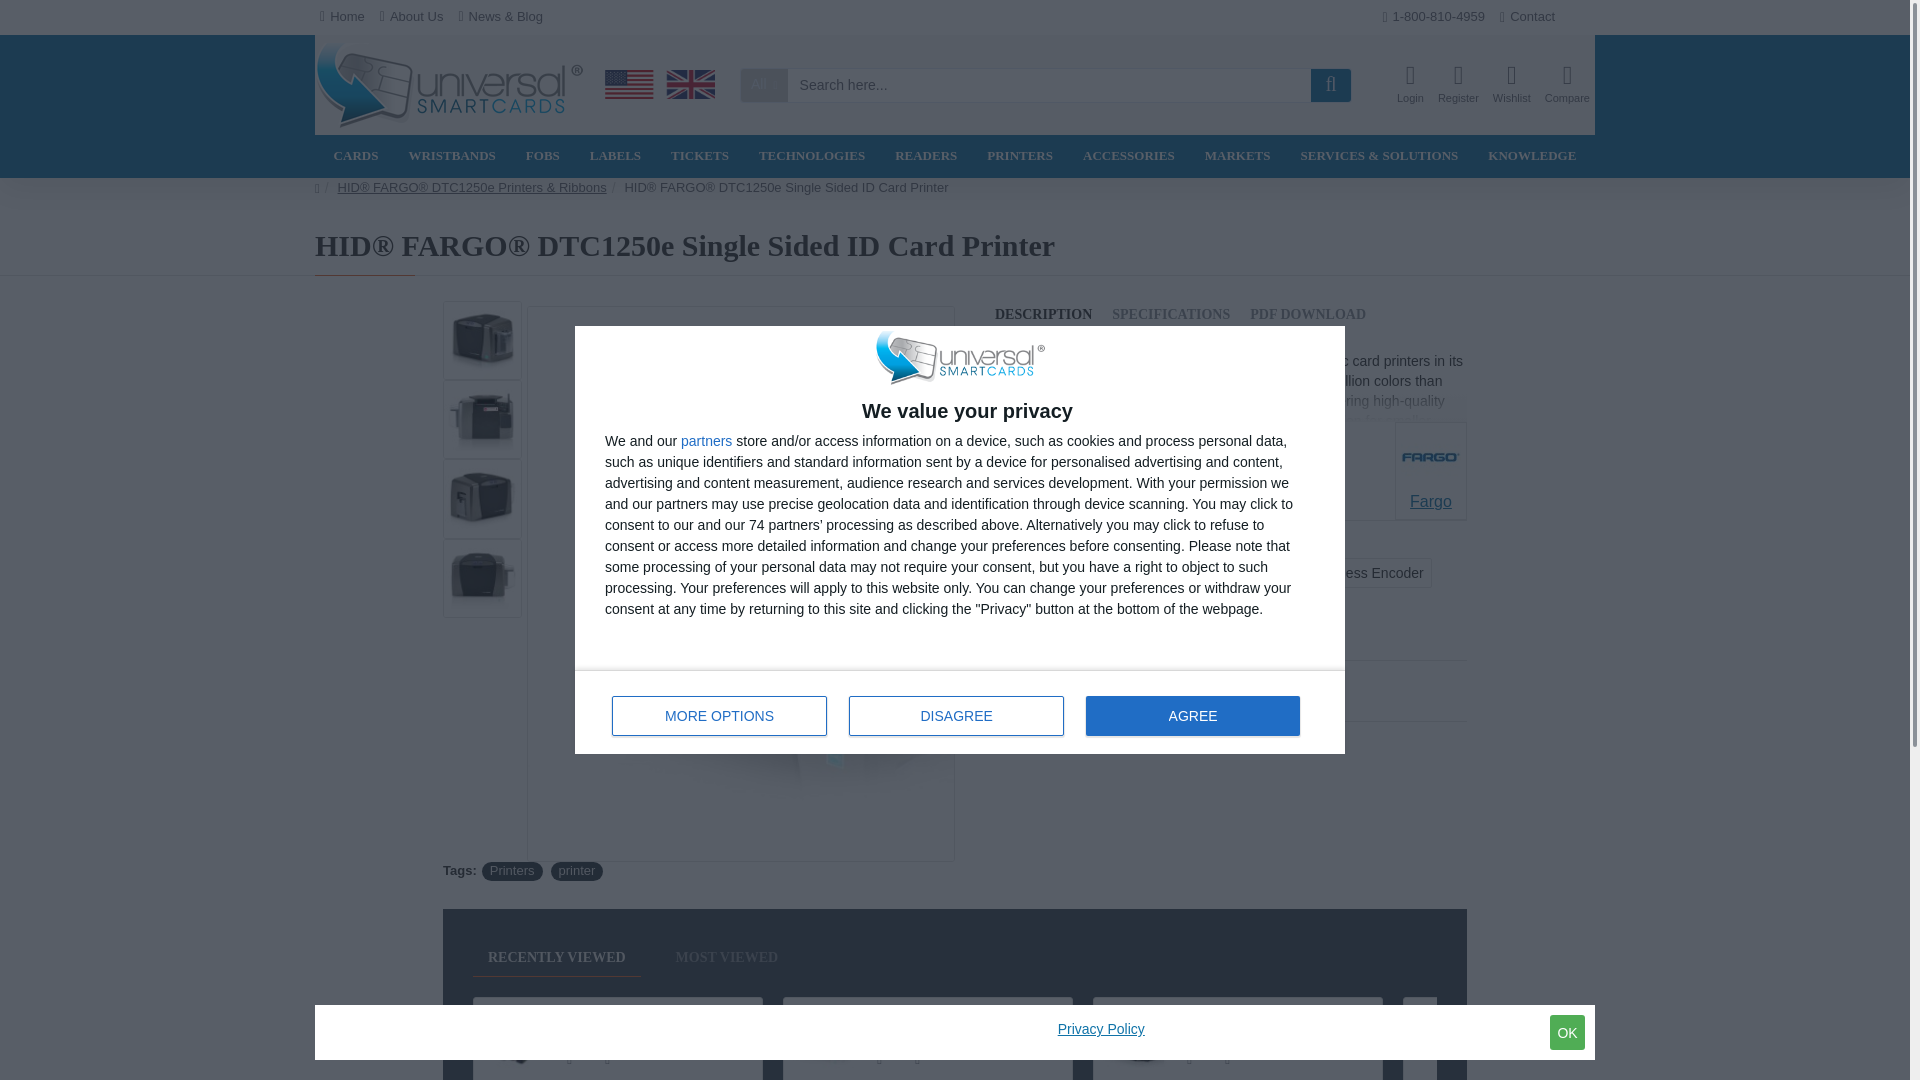 This screenshot has width=1920, height=1080. I want to click on CARDS, so click(356, 156).